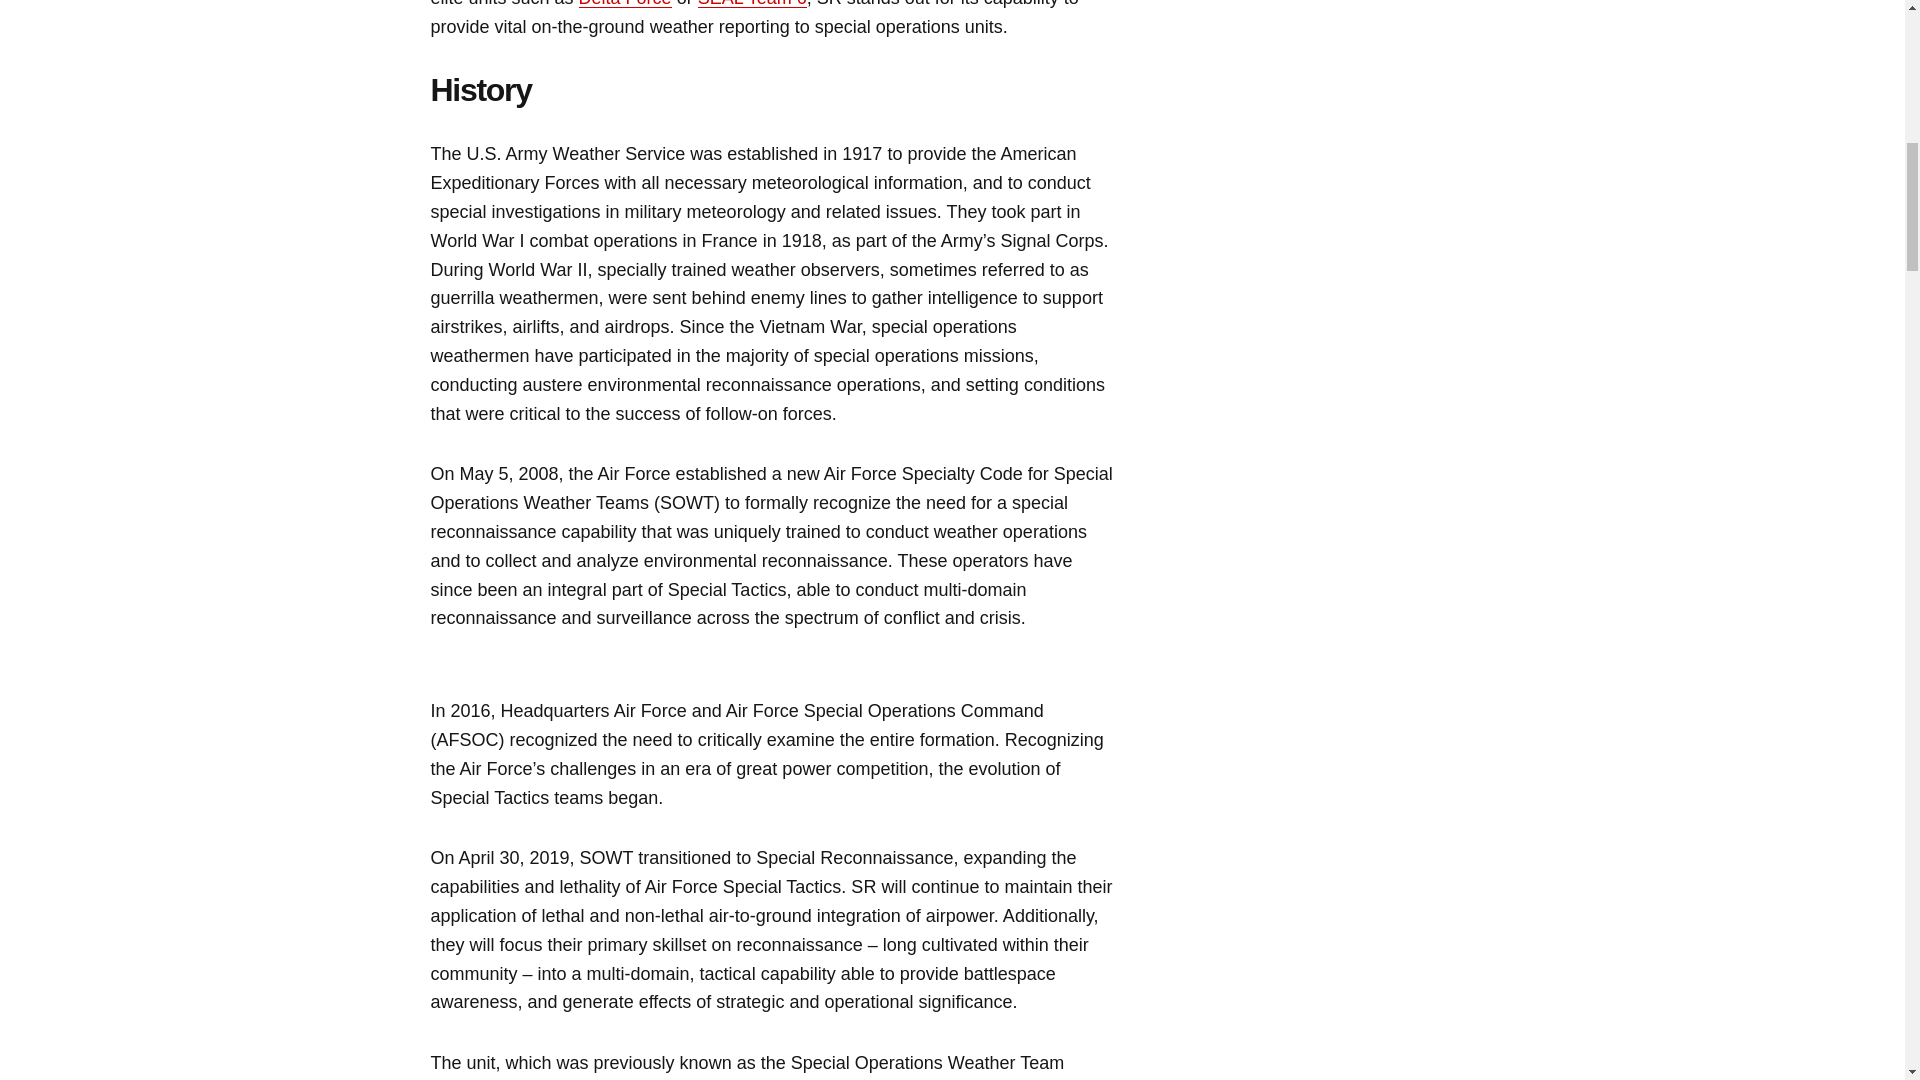 The width and height of the screenshot is (1920, 1080). I want to click on Delta Force, so click(626, 4).